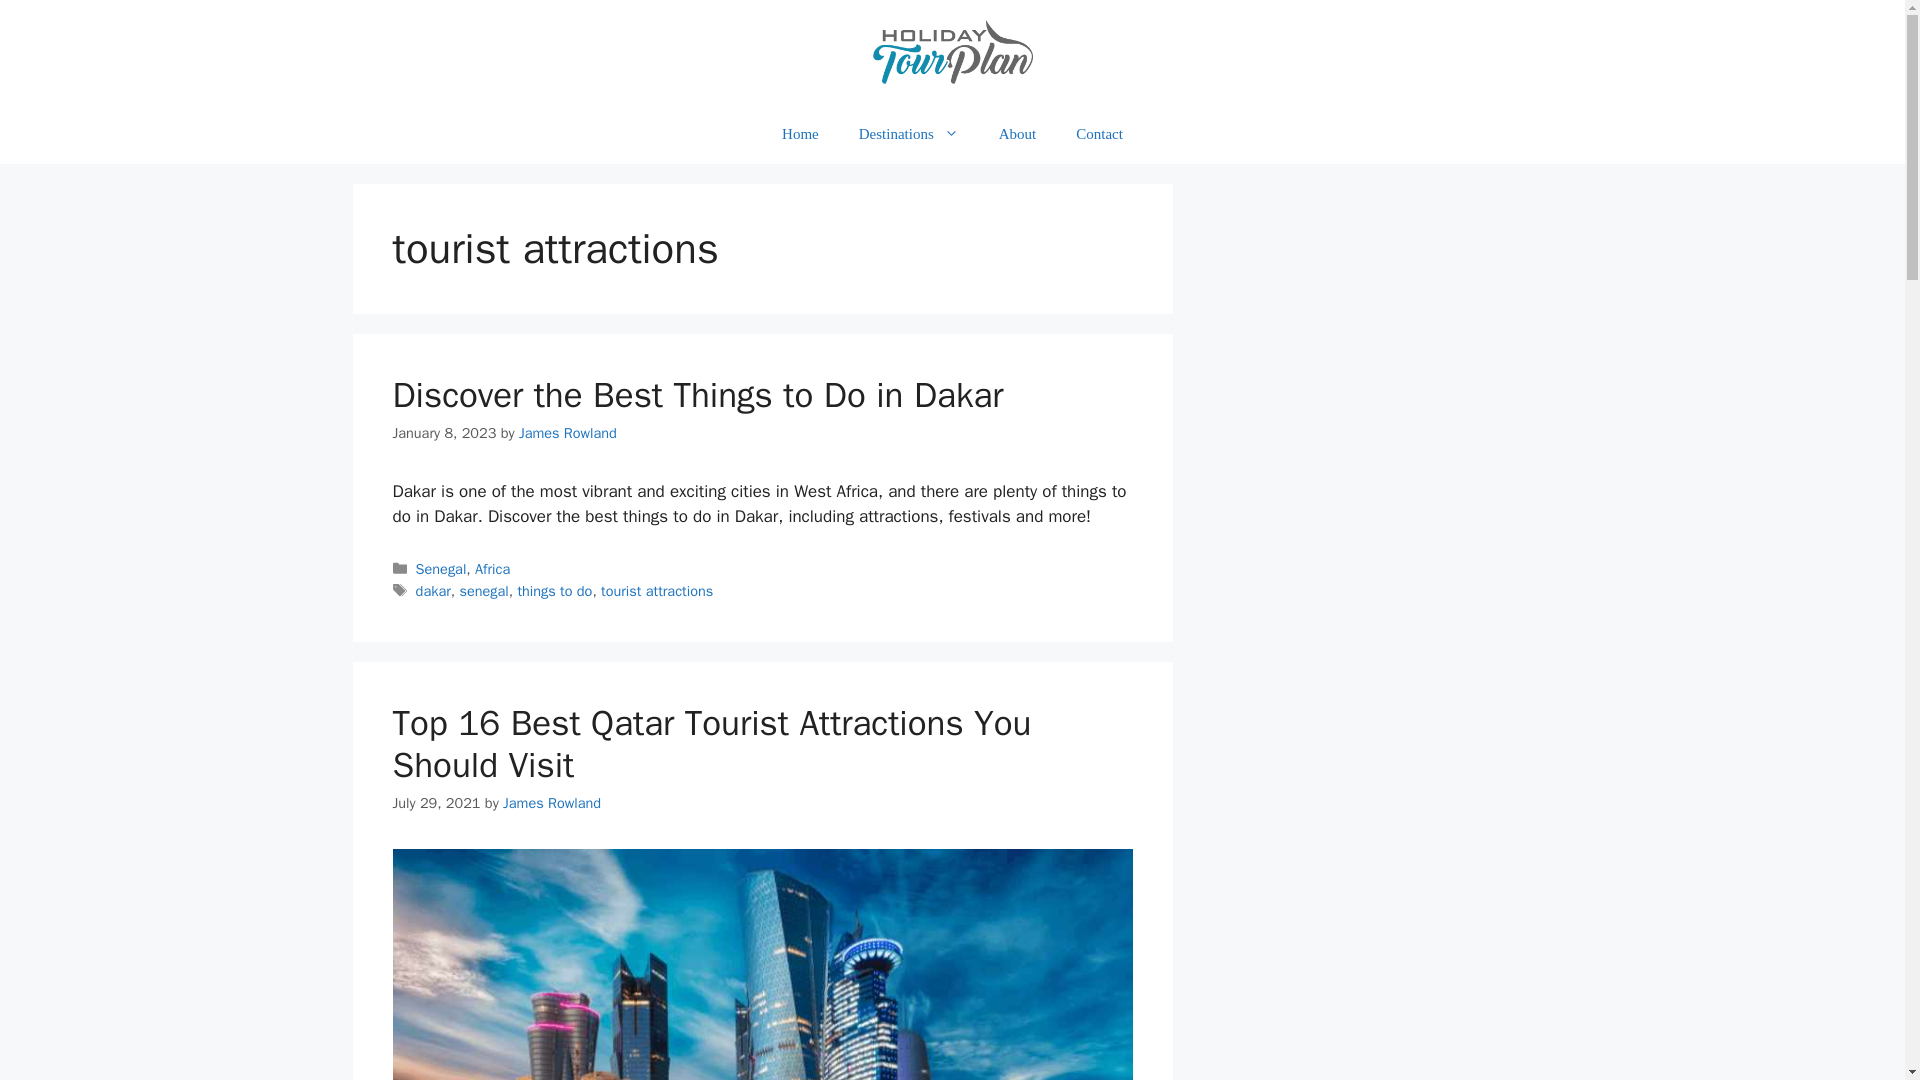 Image resolution: width=1920 pixels, height=1080 pixels. What do you see at coordinates (696, 394) in the screenshot?
I see `Discover the Best Things to Do in Dakar` at bounding box center [696, 394].